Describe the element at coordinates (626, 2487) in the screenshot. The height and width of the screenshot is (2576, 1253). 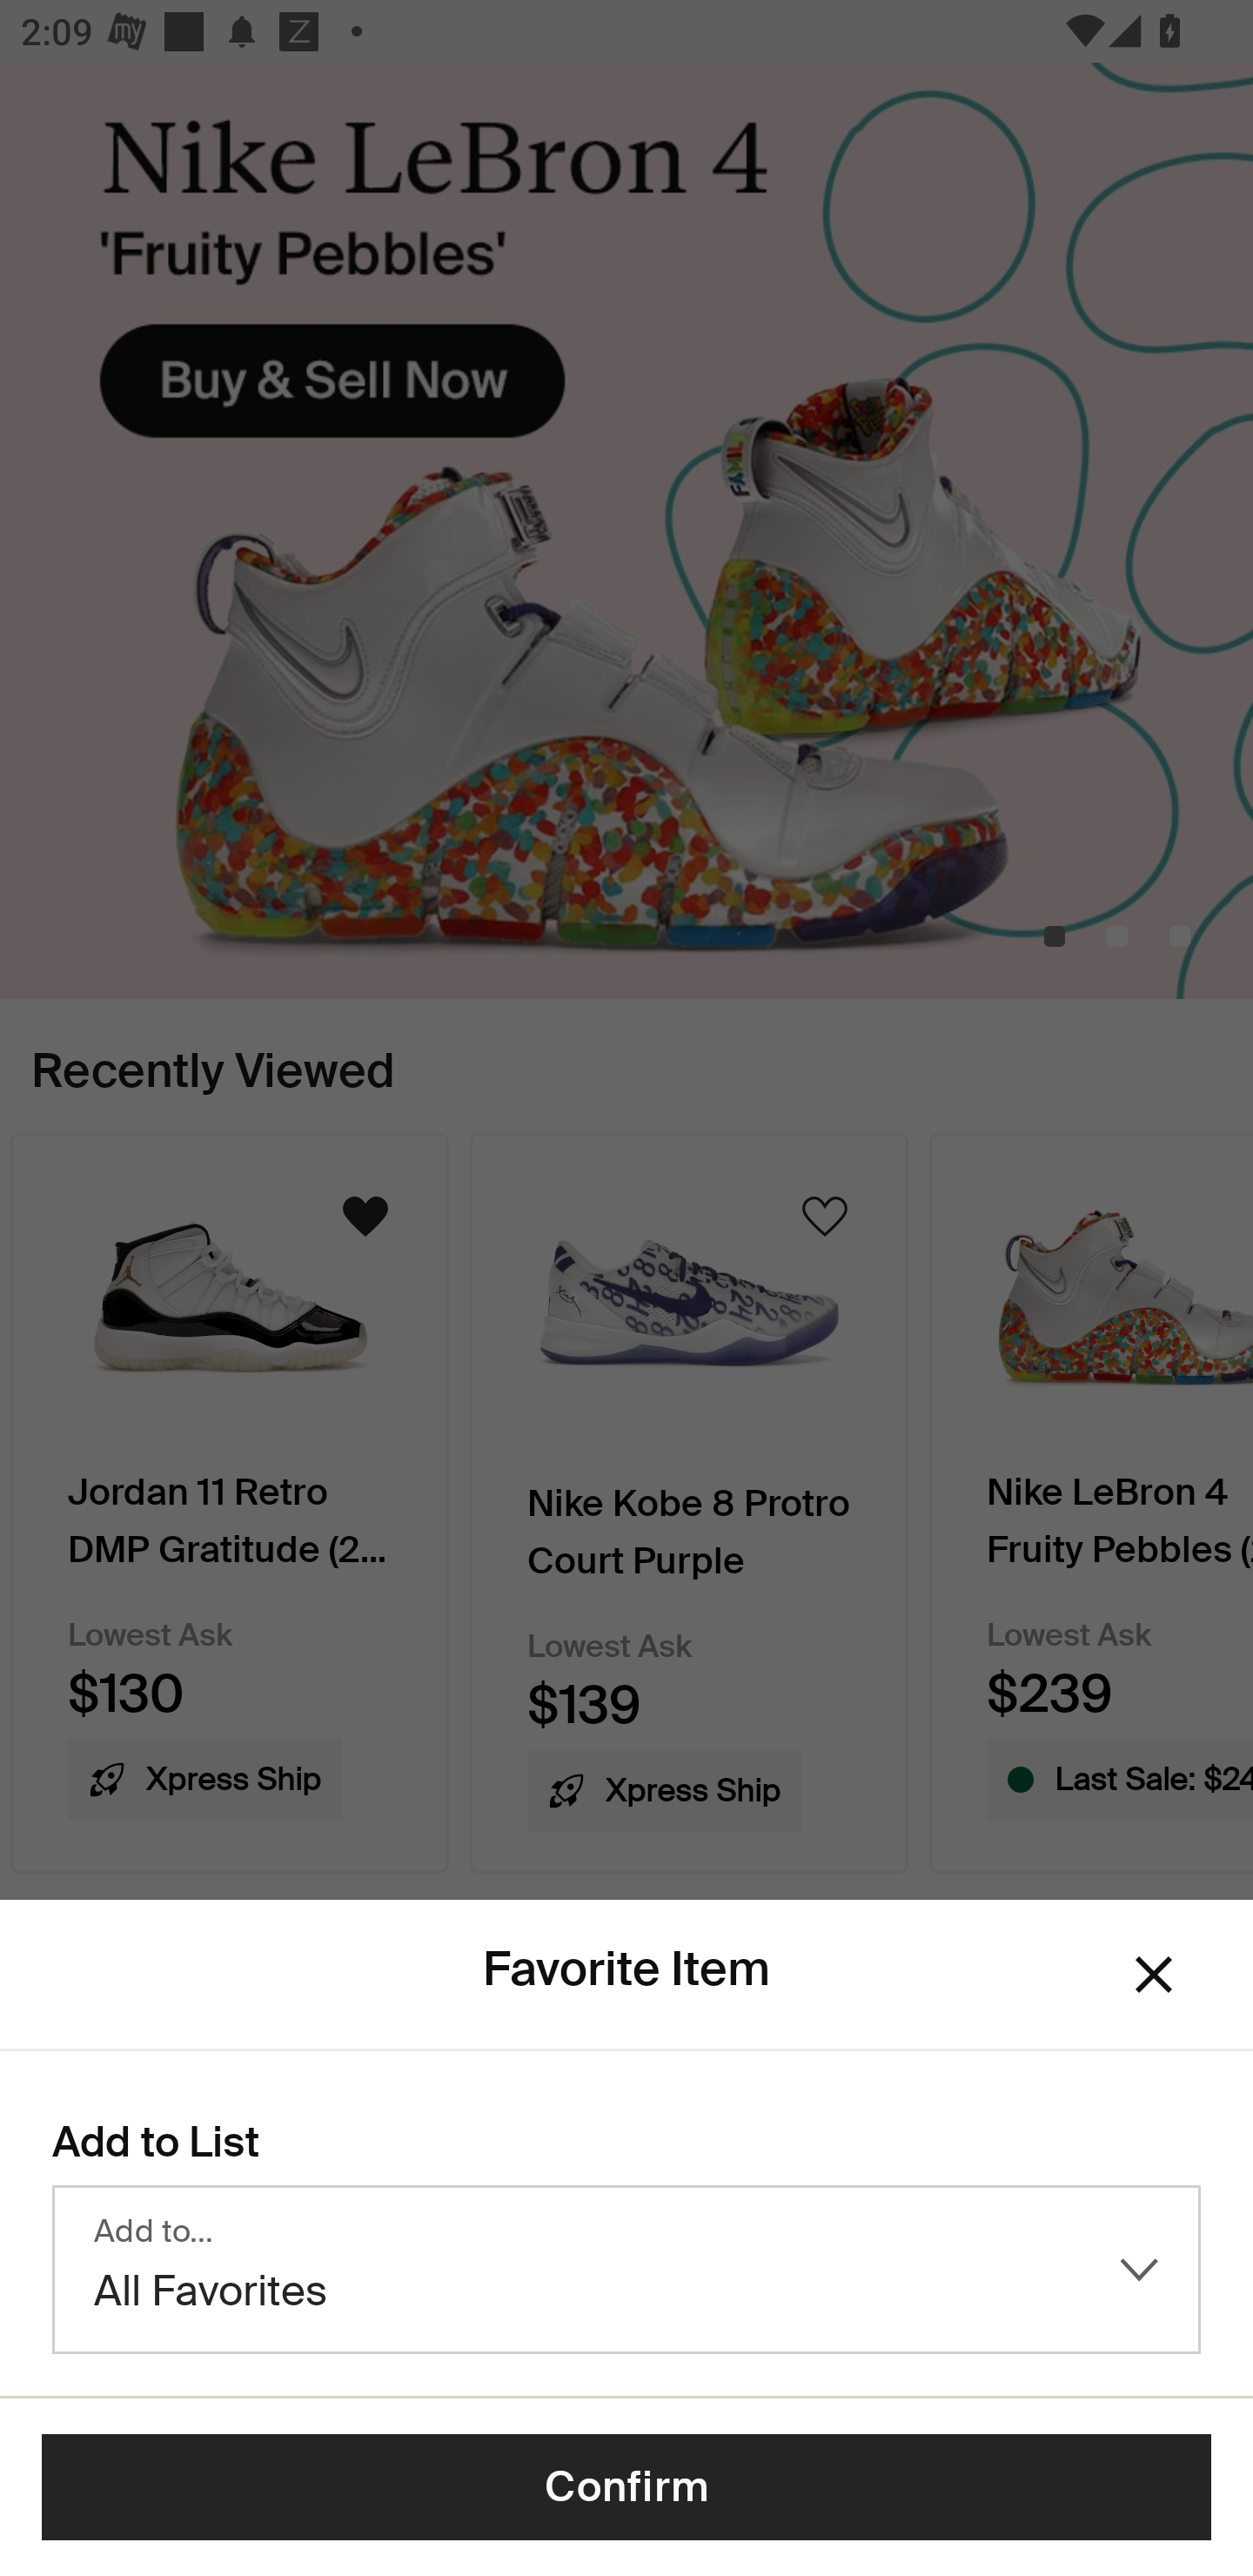
I see `Confirm` at that location.